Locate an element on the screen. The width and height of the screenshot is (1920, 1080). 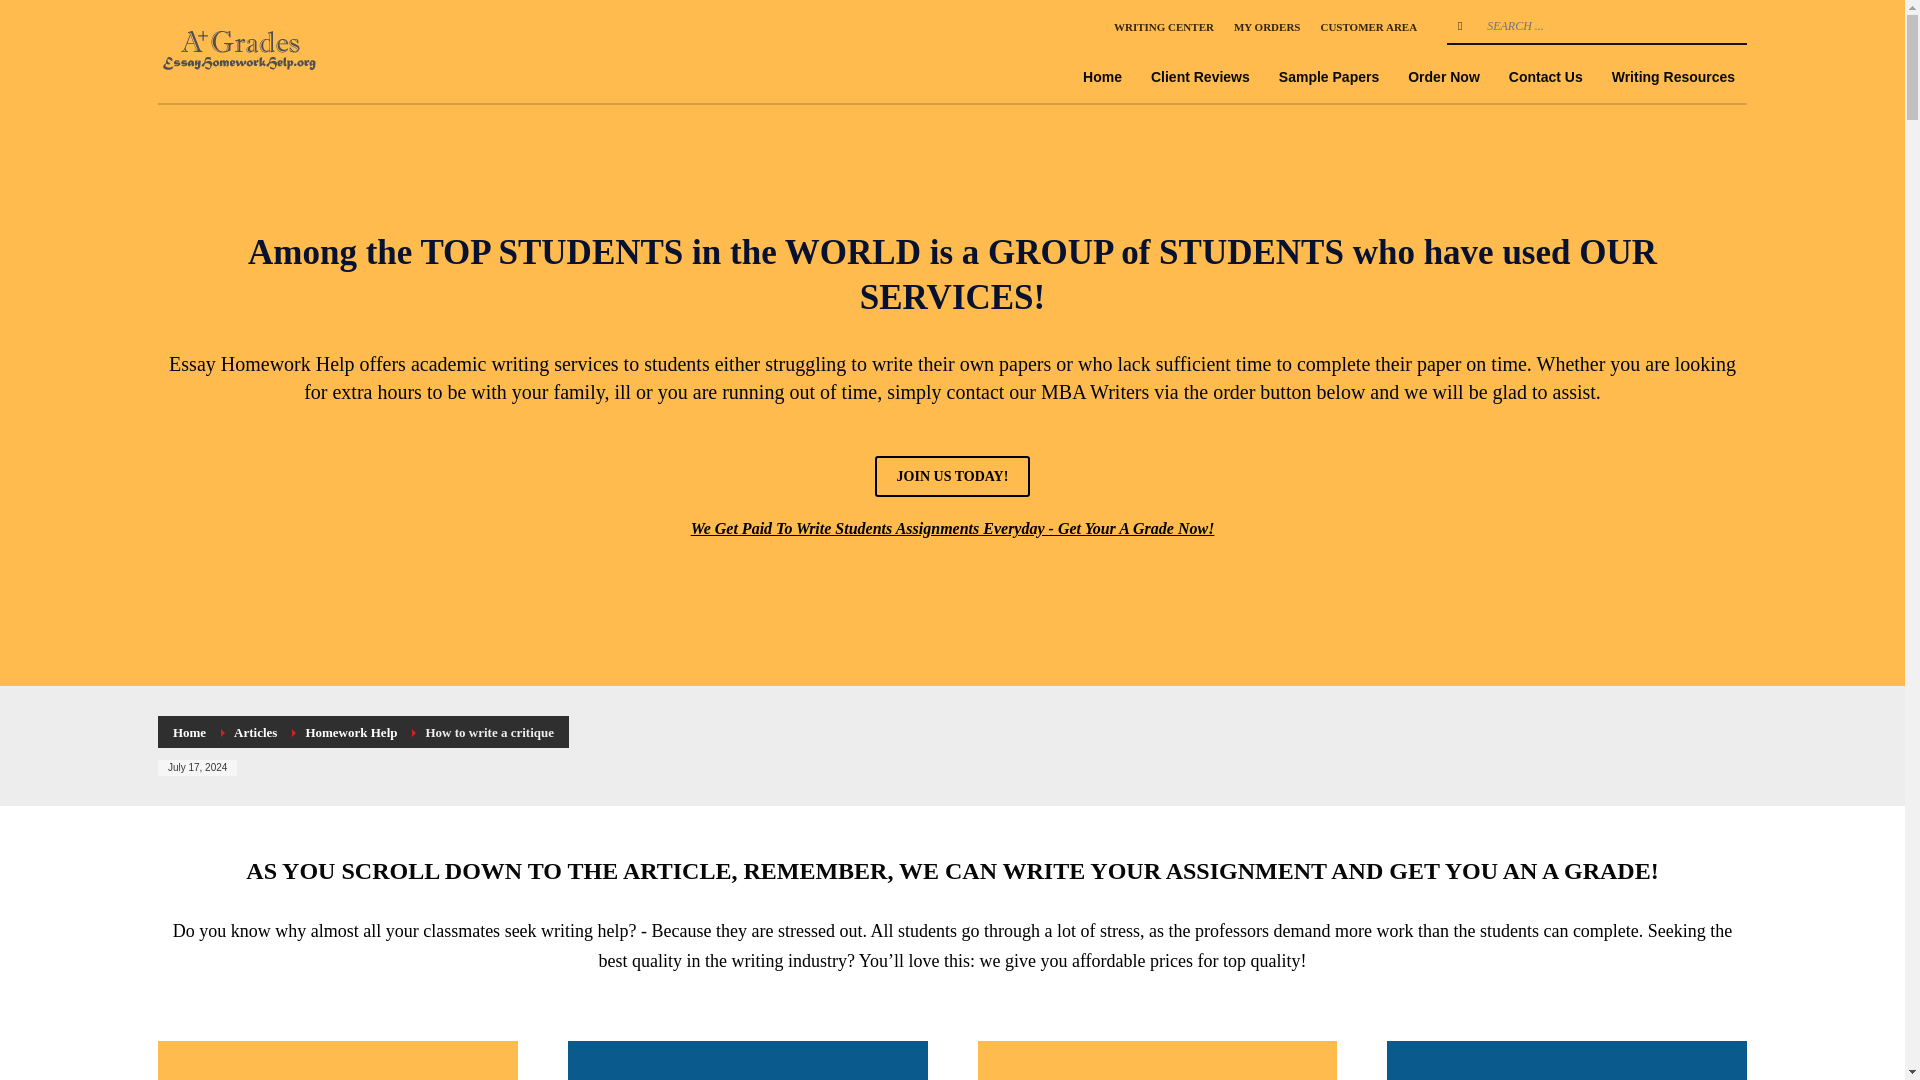
Contact Us is located at coordinates (1546, 76).